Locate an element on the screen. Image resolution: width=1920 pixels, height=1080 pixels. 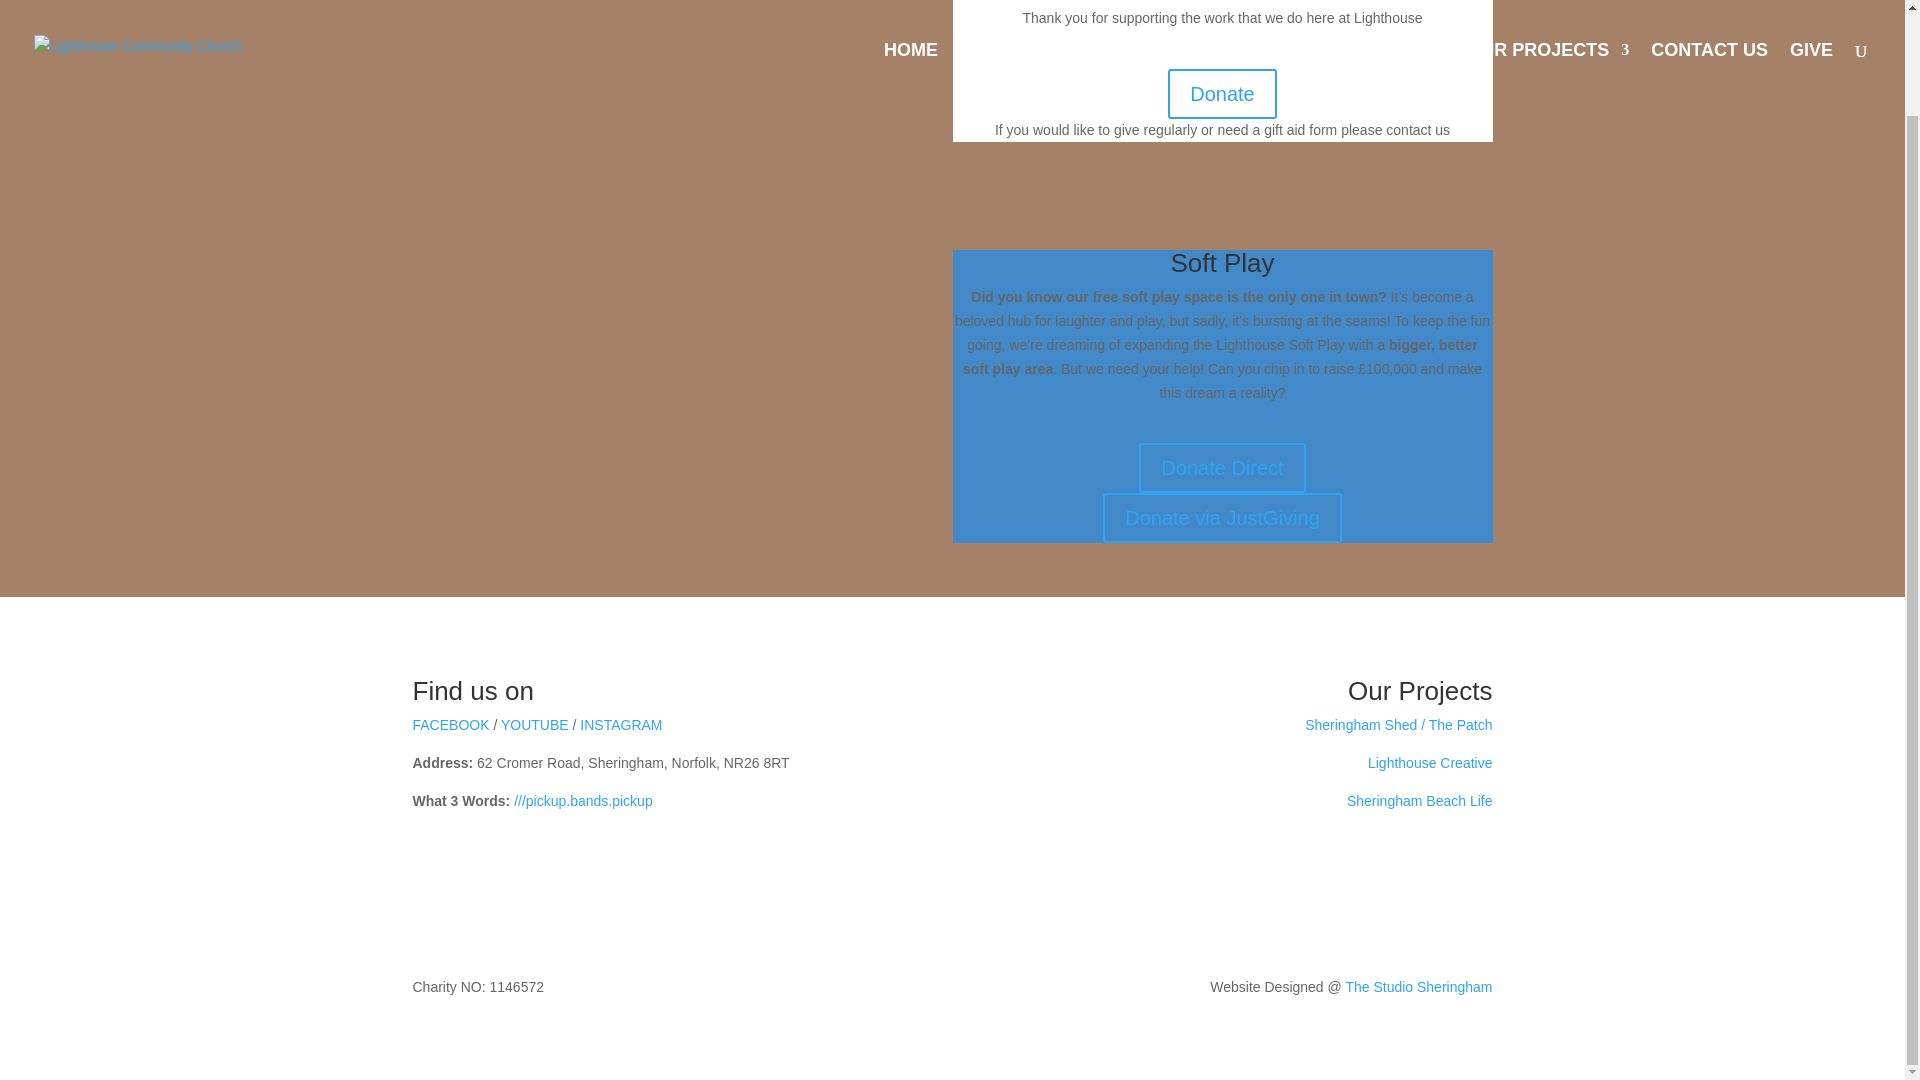
Donate Direct is located at coordinates (1222, 467).